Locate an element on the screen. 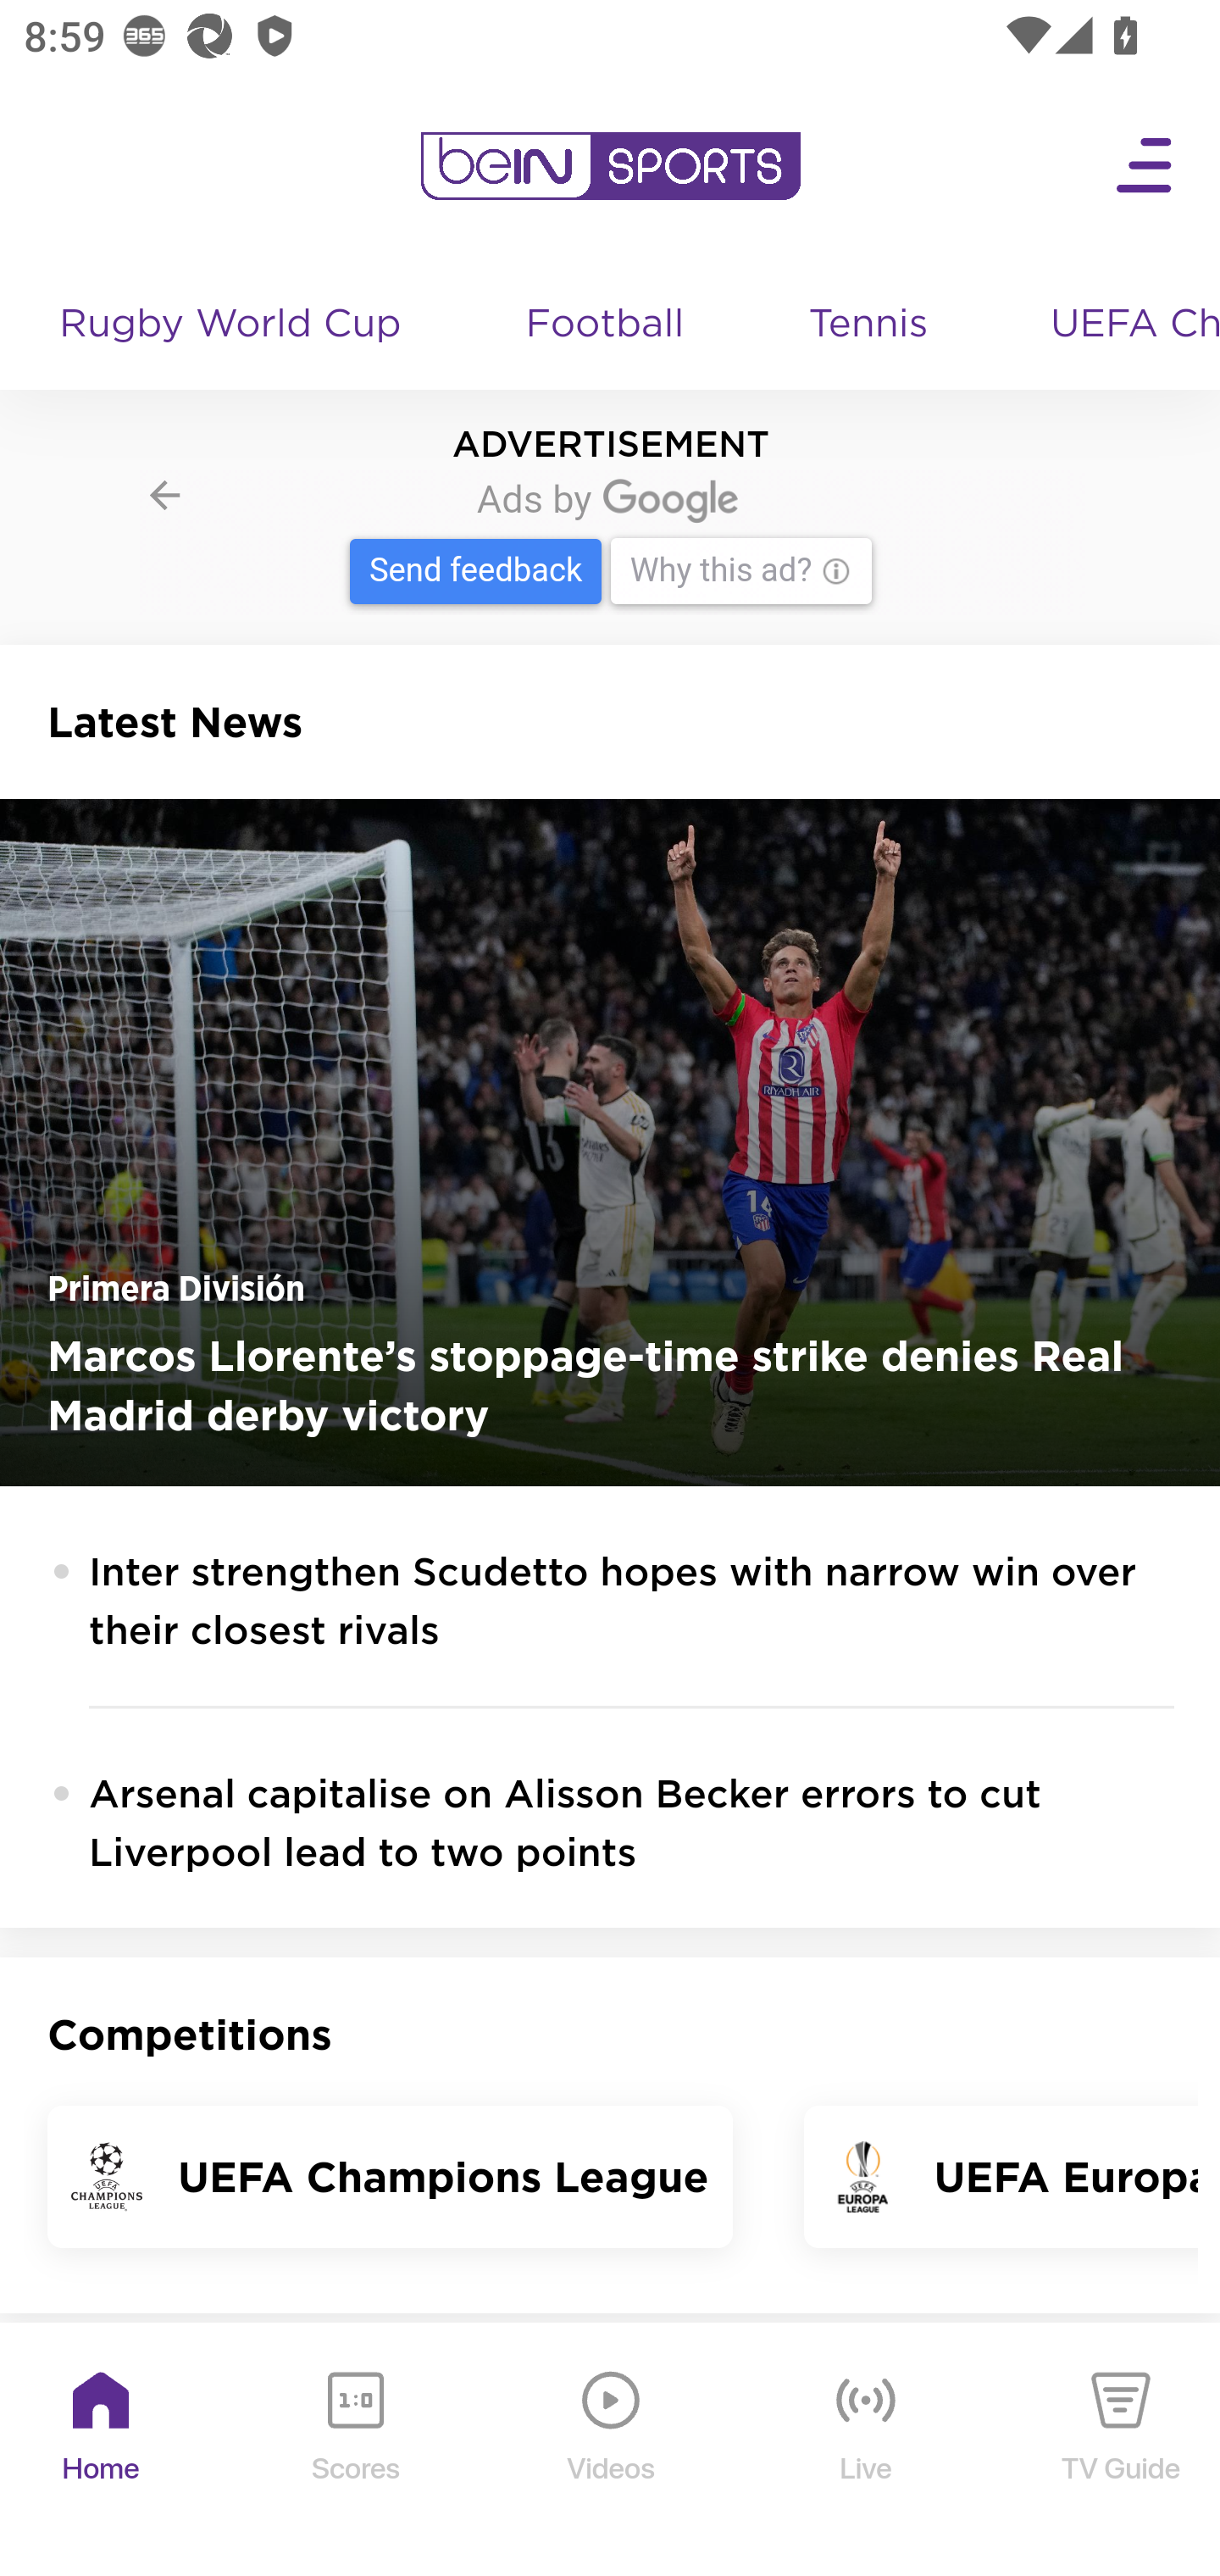  Rugby World Cup is located at coordinates (234, 325).